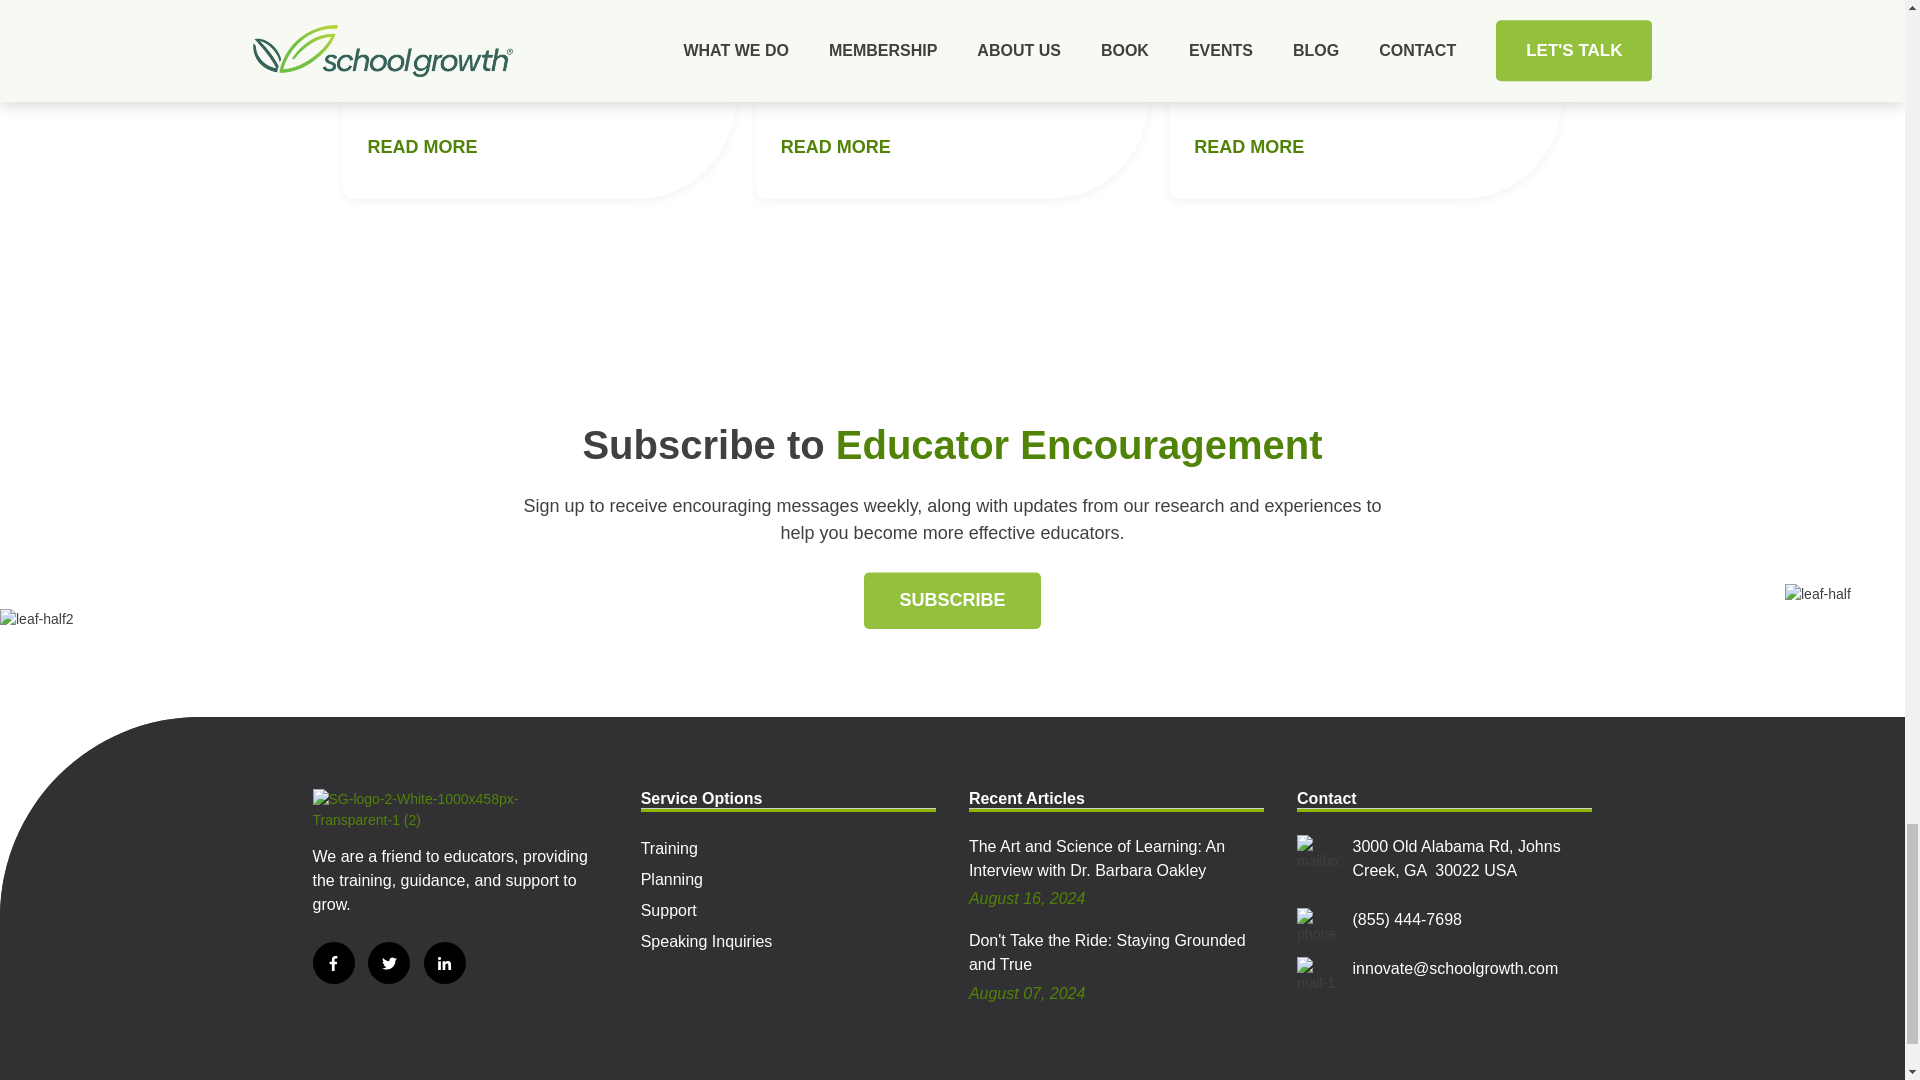 Image resolution: width=1920 pixels, height=1080 pixels. What do you see at coordinates (952, 600) in the screenshot?
I see `SUBSCRIBE` at bounding box center [952, 600].